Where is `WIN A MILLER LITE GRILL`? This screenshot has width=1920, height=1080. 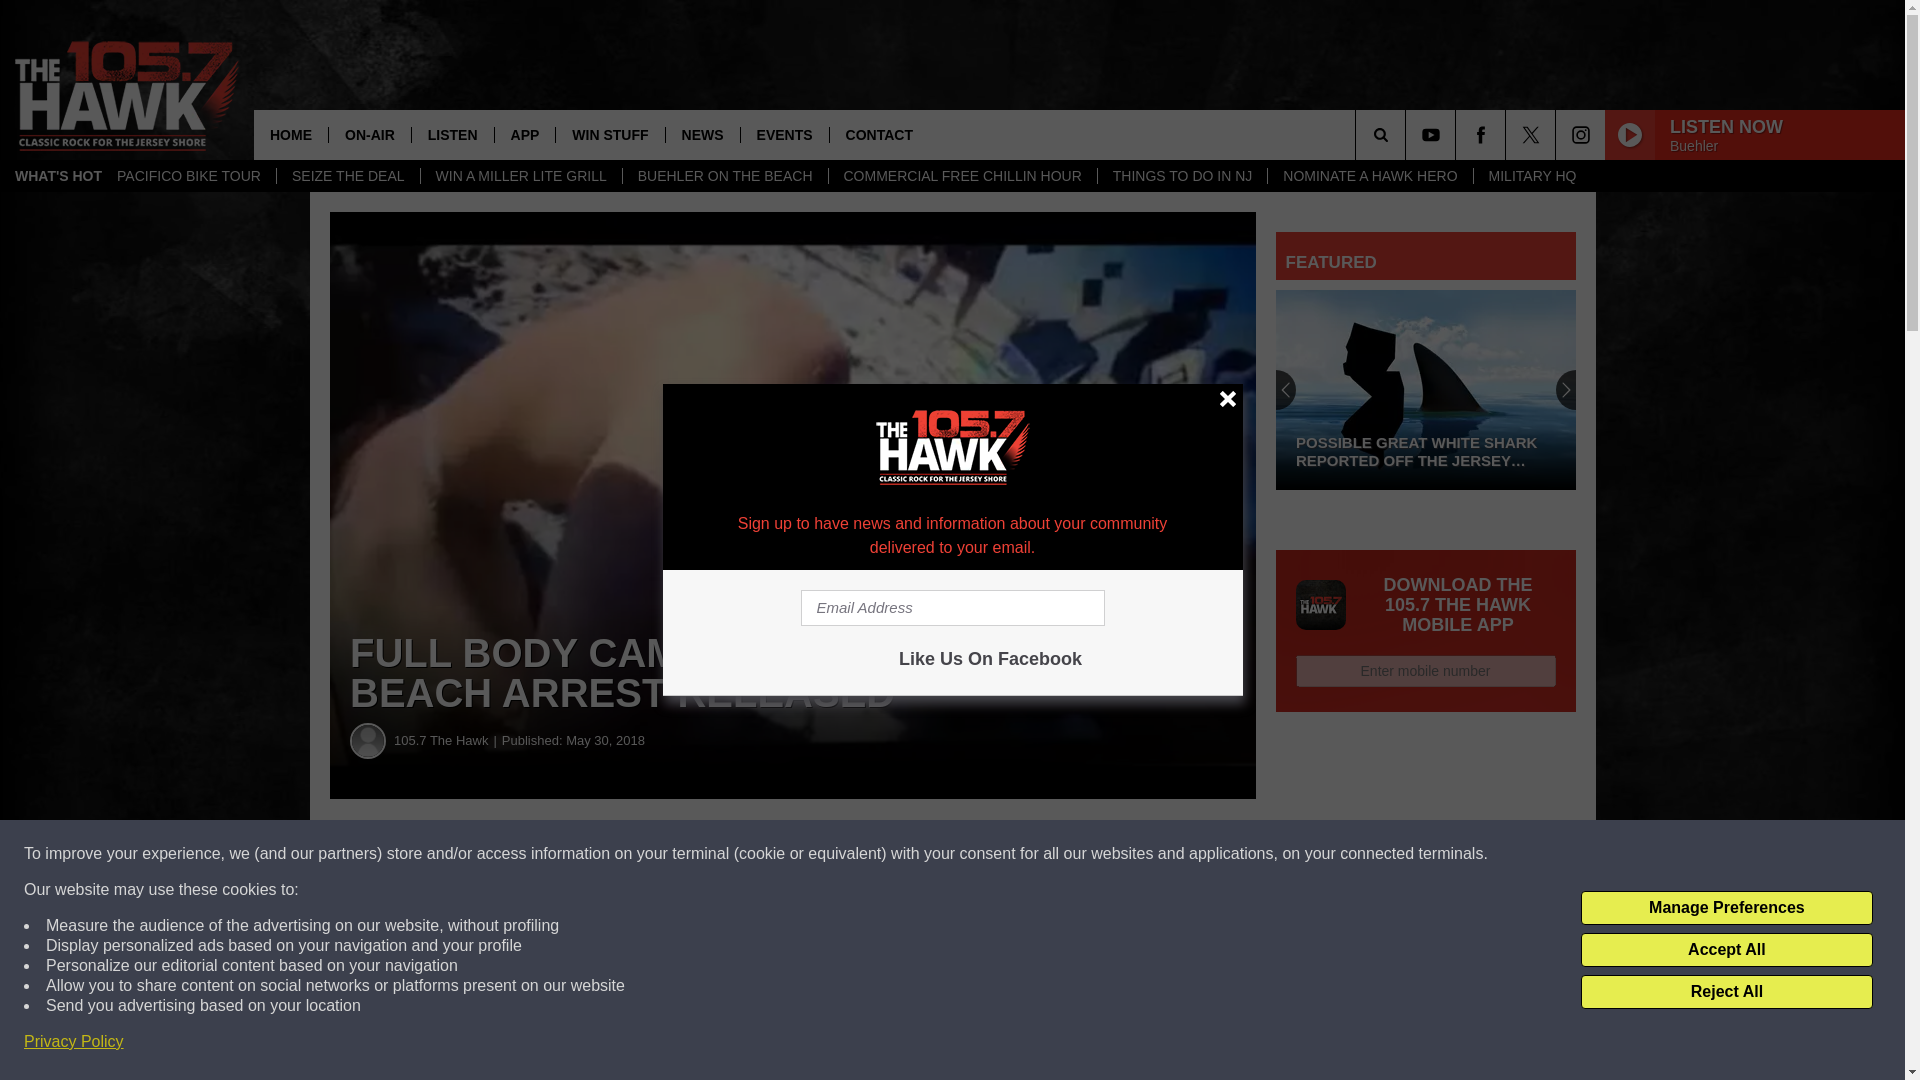 WIN A MILLER LITE GRILL is located at coordinates (521, 176).